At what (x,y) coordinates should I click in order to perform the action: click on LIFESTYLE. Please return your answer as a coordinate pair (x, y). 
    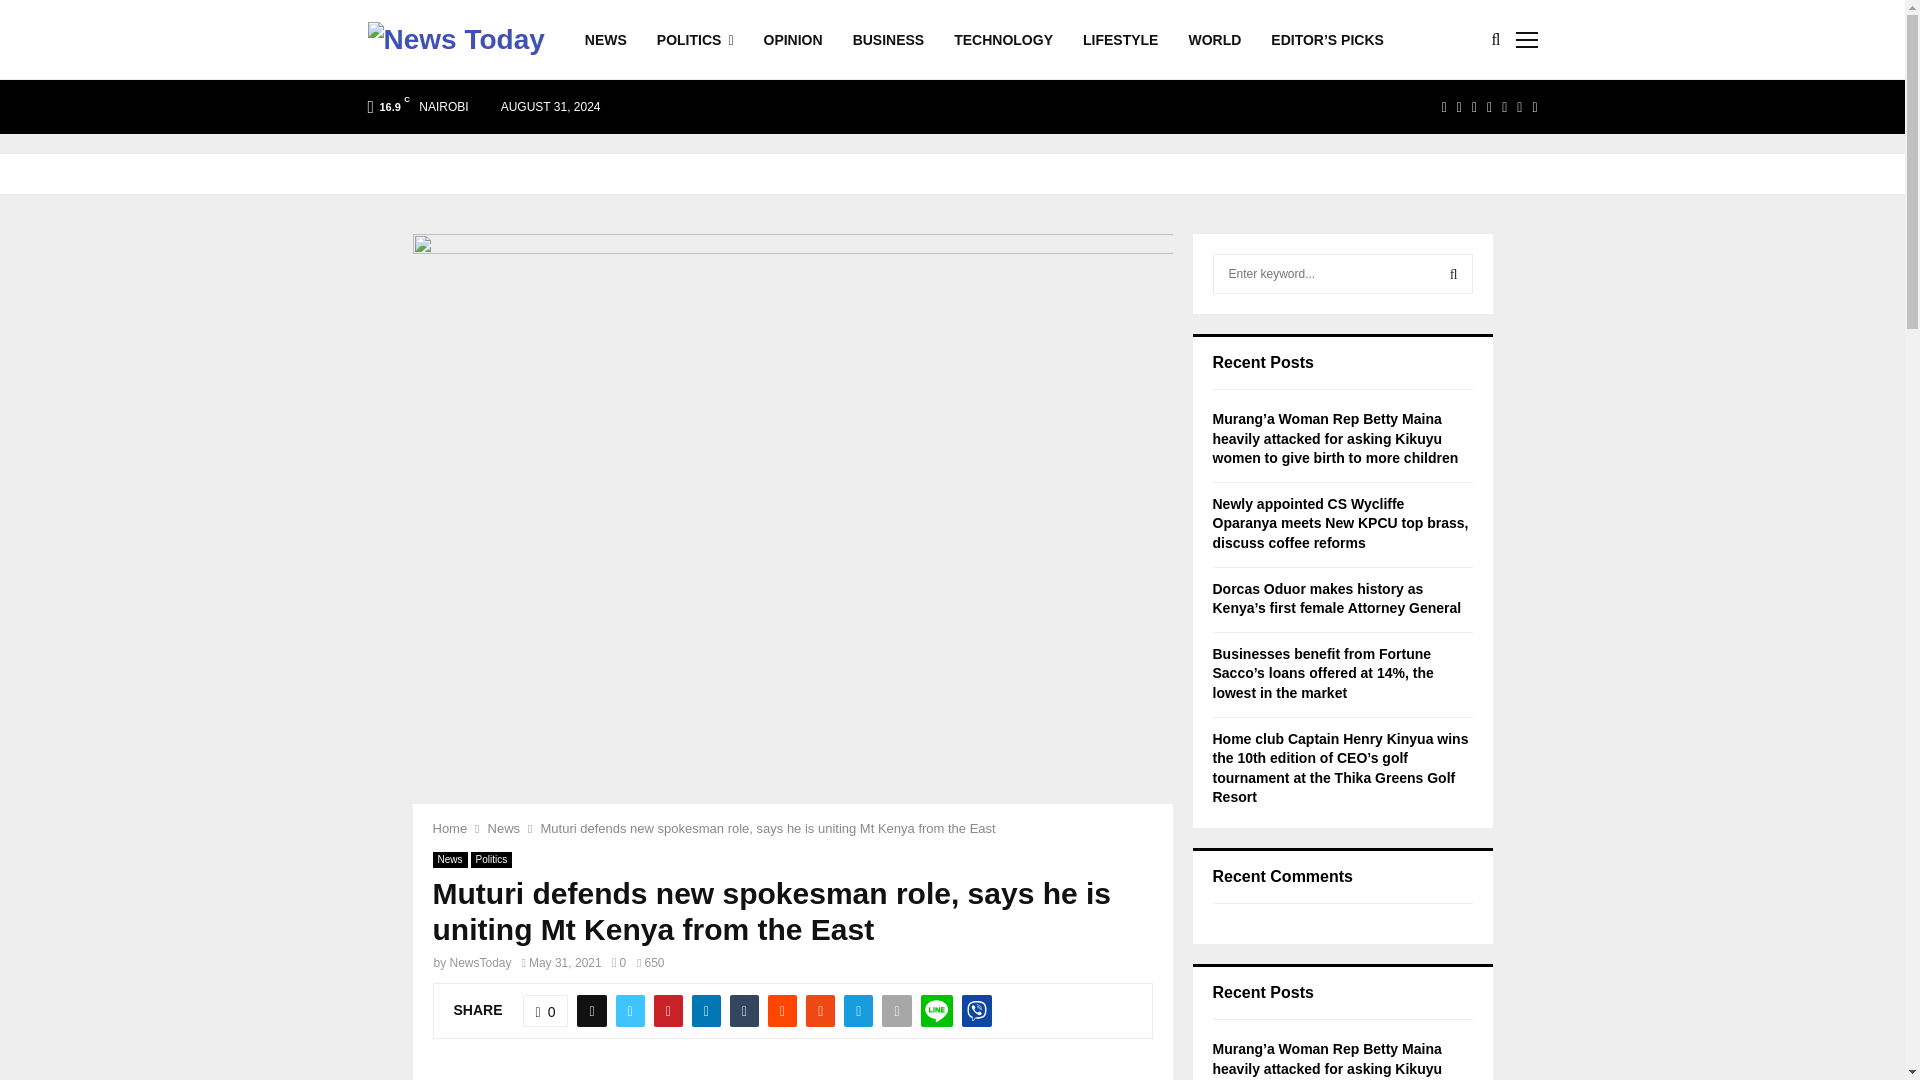
    Looking at the image, I should click on (1120, 40).